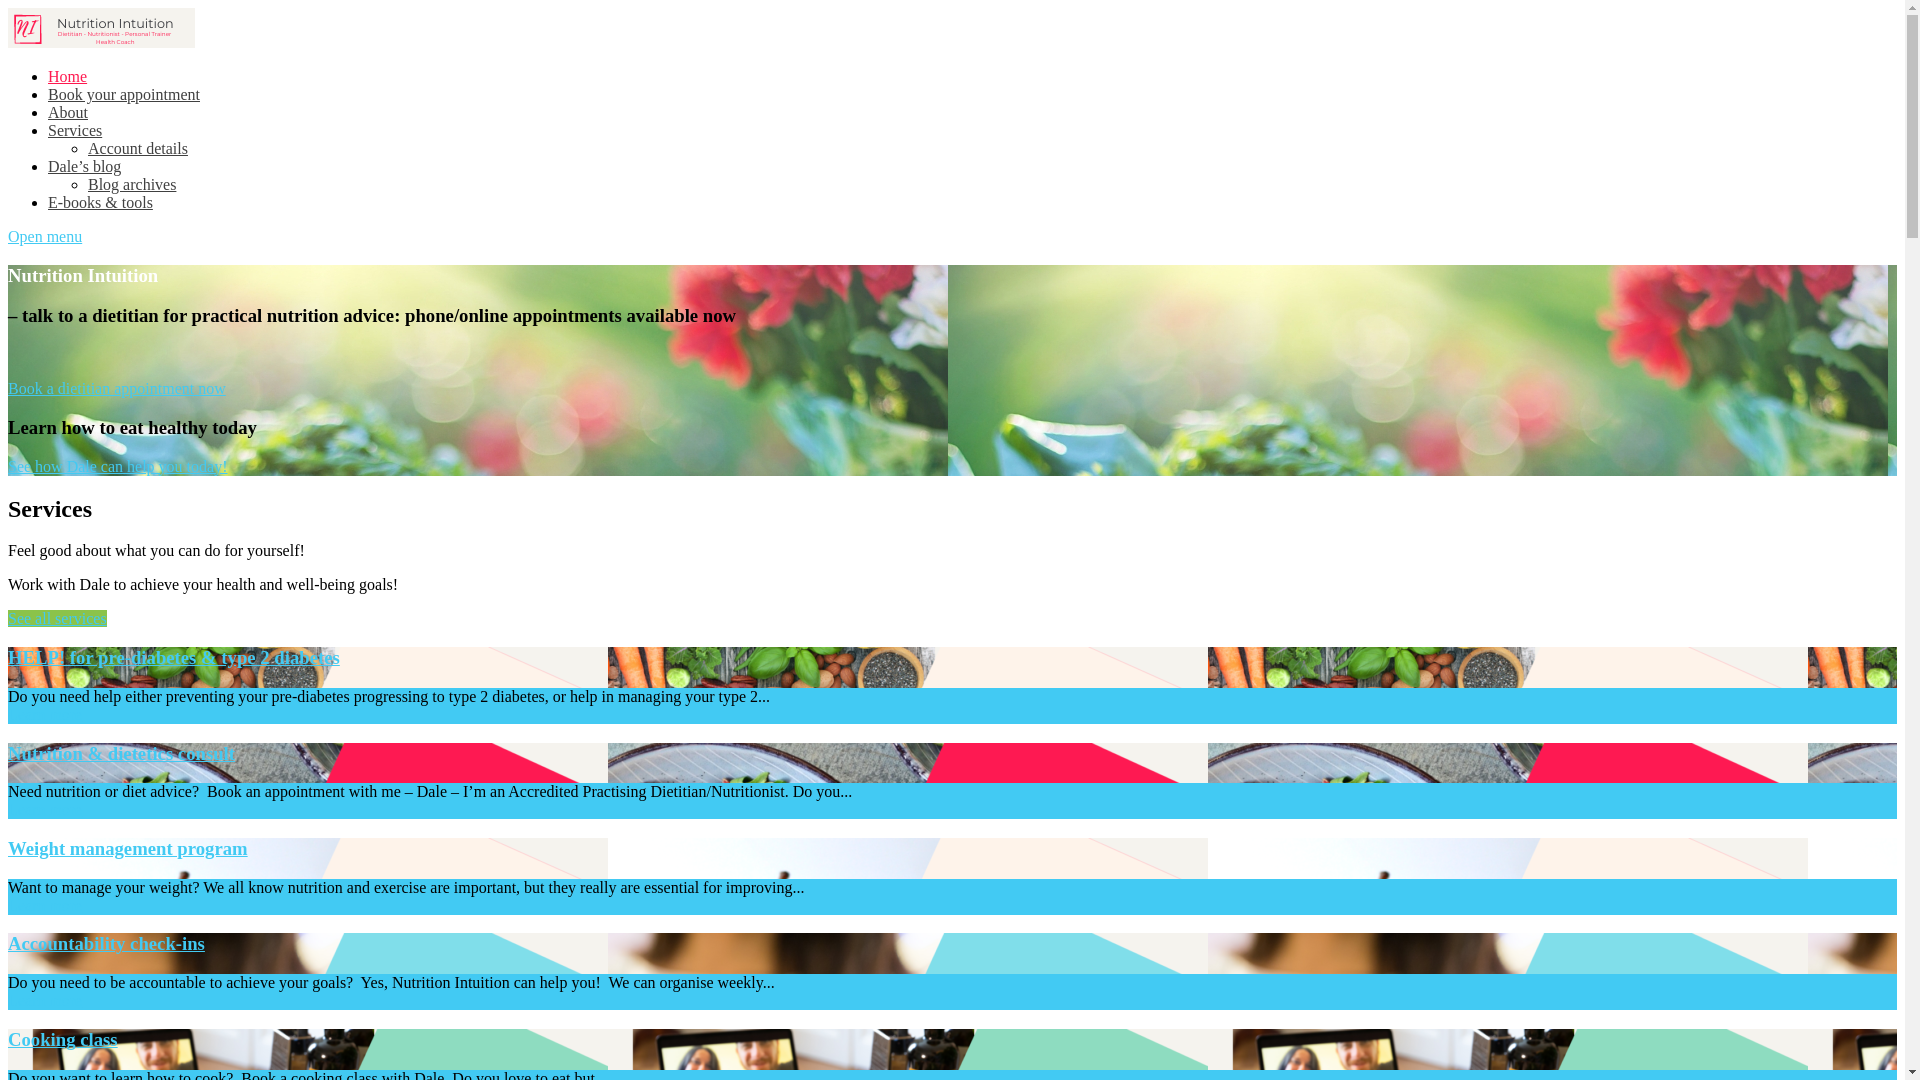 Image resolution: width=1920 pixels, height=1080 pixels. I want to click on Home, so click(68, 76).